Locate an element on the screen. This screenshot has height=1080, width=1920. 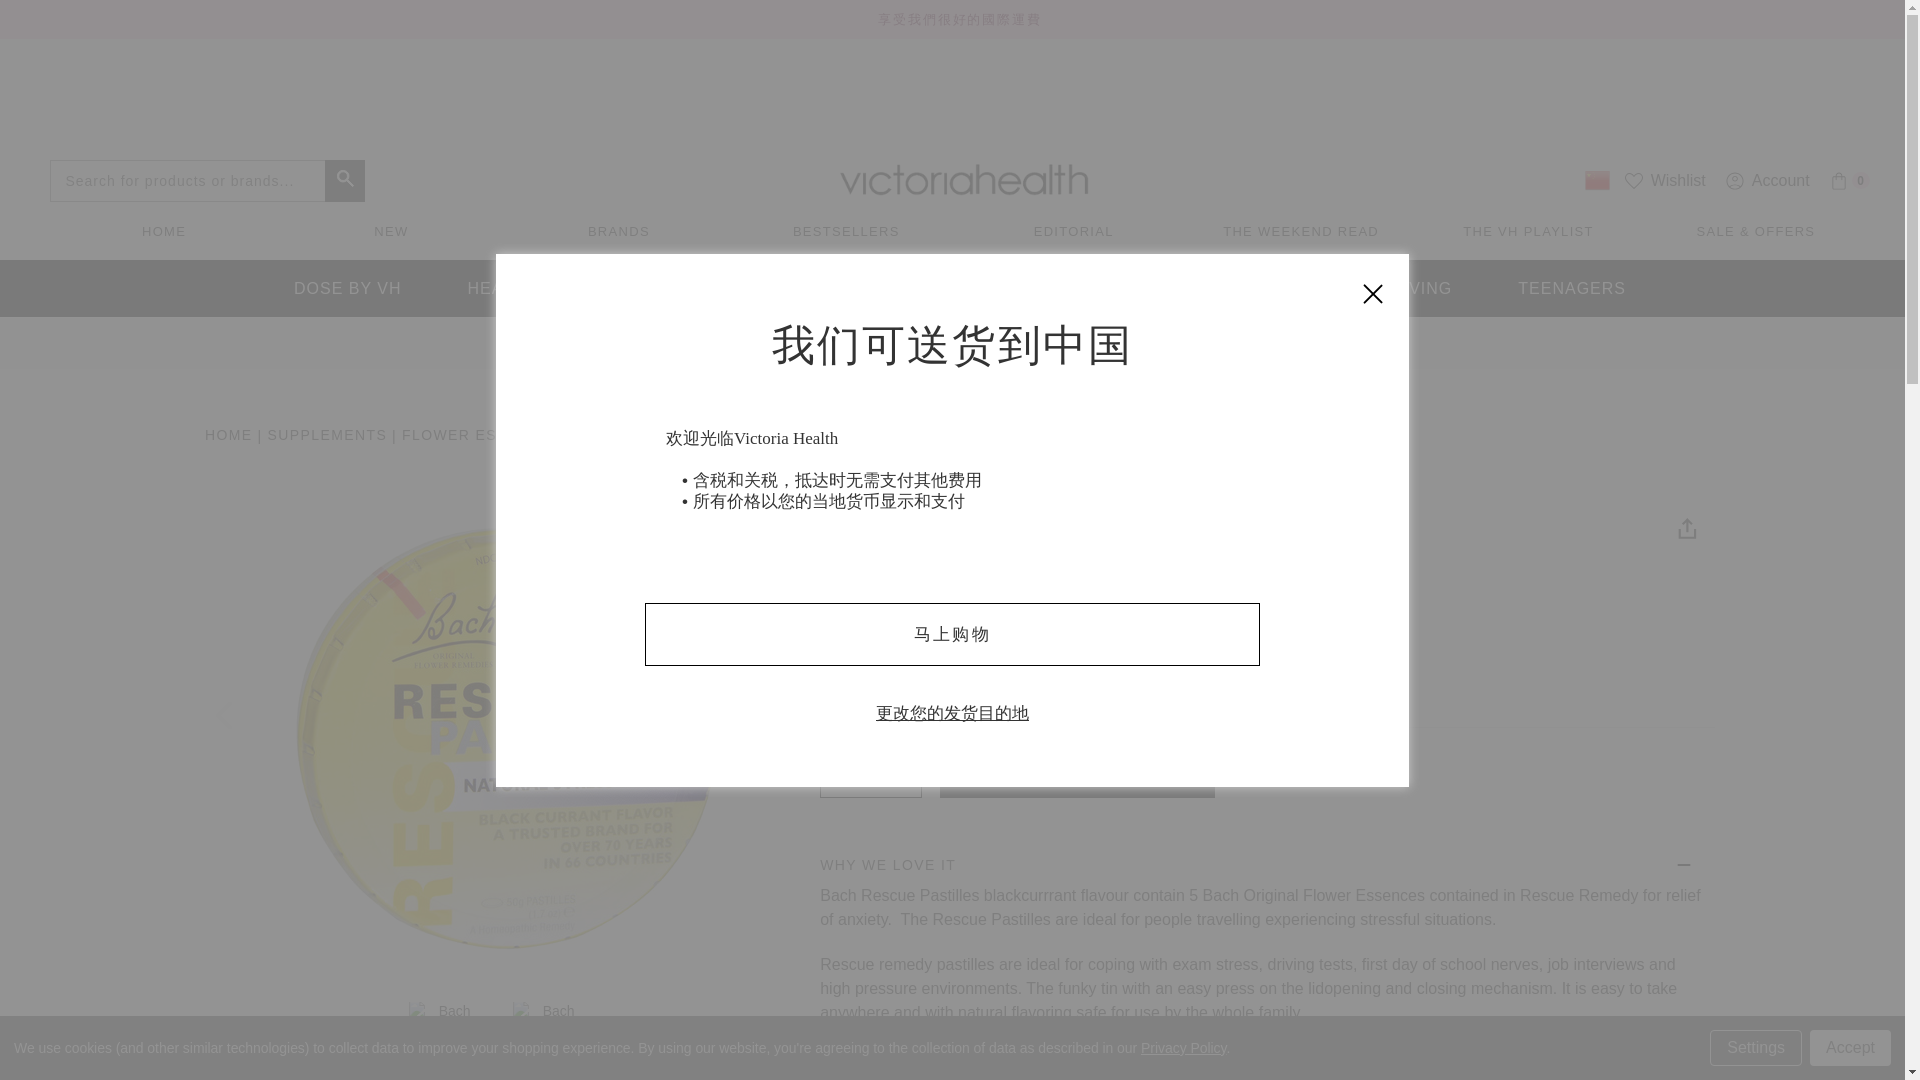
The weekend read is located at coordinates (1300, 230).